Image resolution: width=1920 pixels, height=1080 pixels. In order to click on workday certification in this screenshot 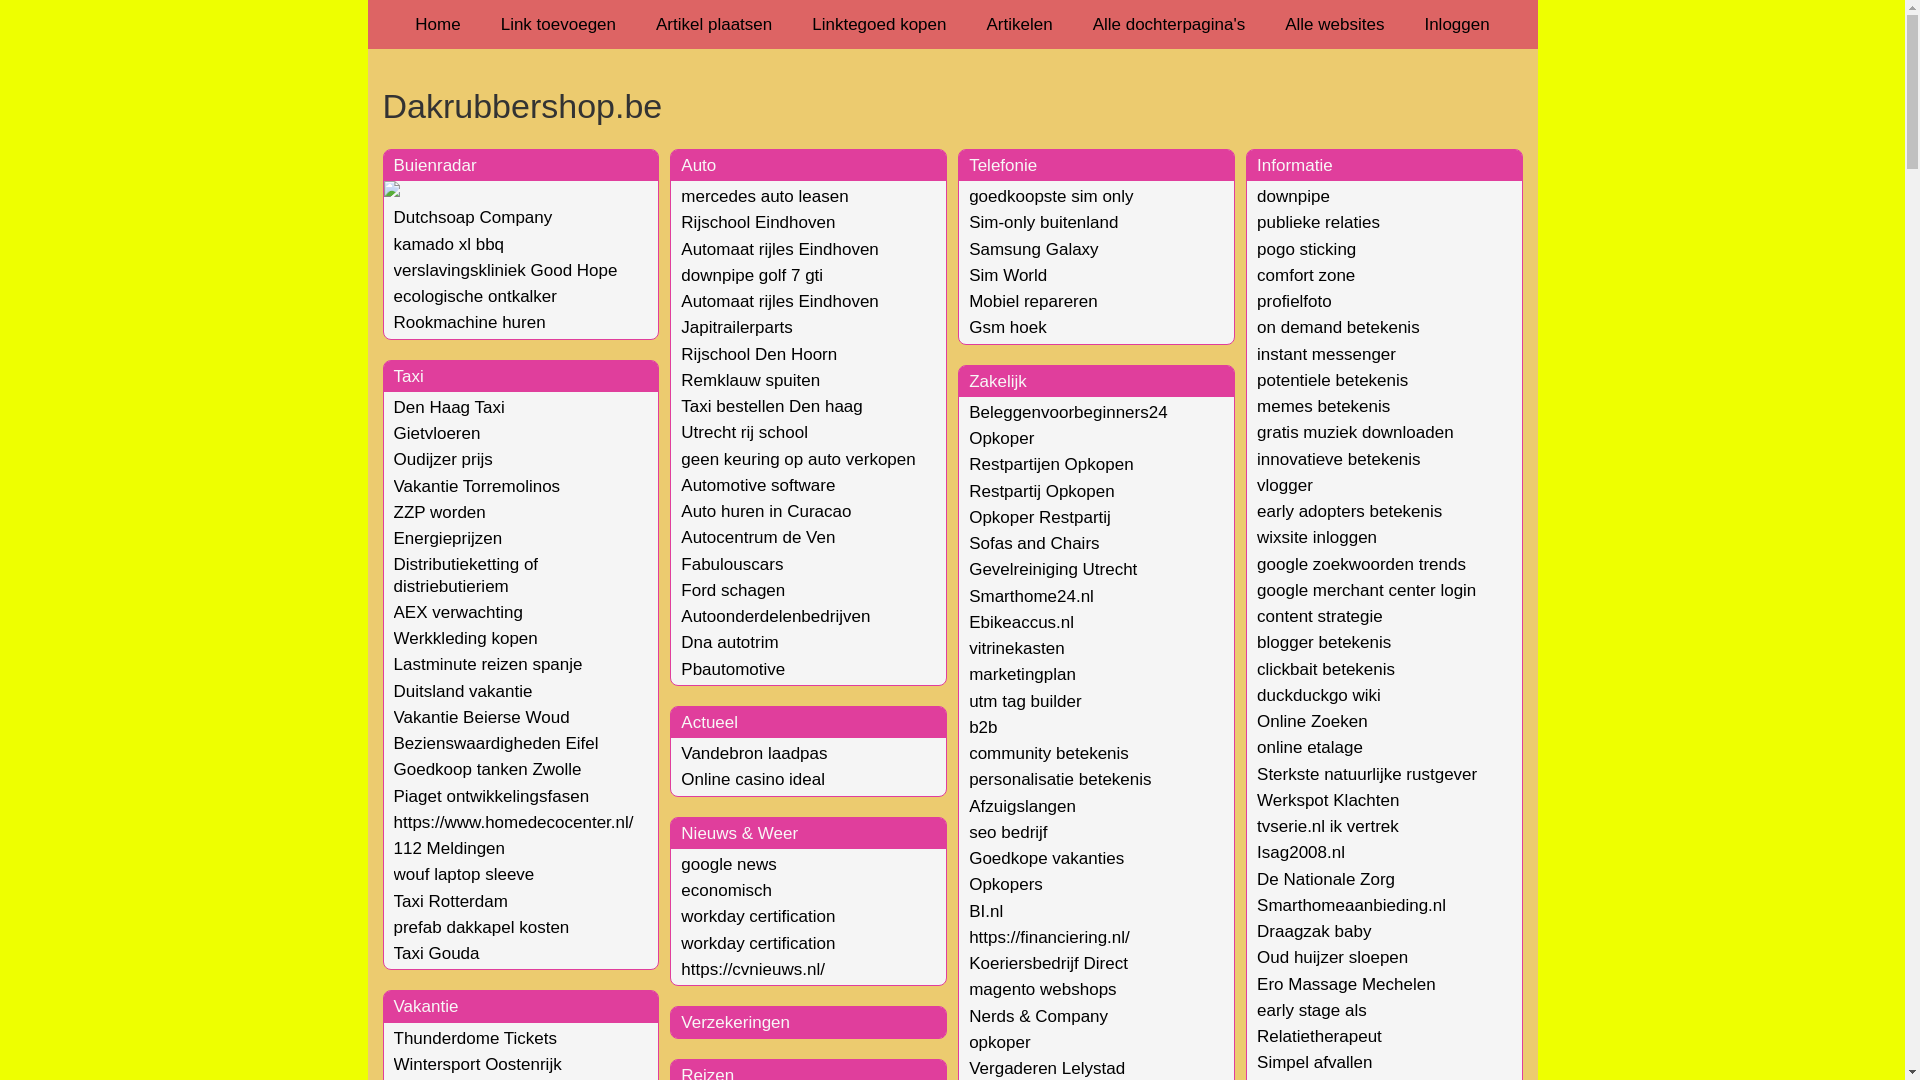, I will do `click(758, 916)`.